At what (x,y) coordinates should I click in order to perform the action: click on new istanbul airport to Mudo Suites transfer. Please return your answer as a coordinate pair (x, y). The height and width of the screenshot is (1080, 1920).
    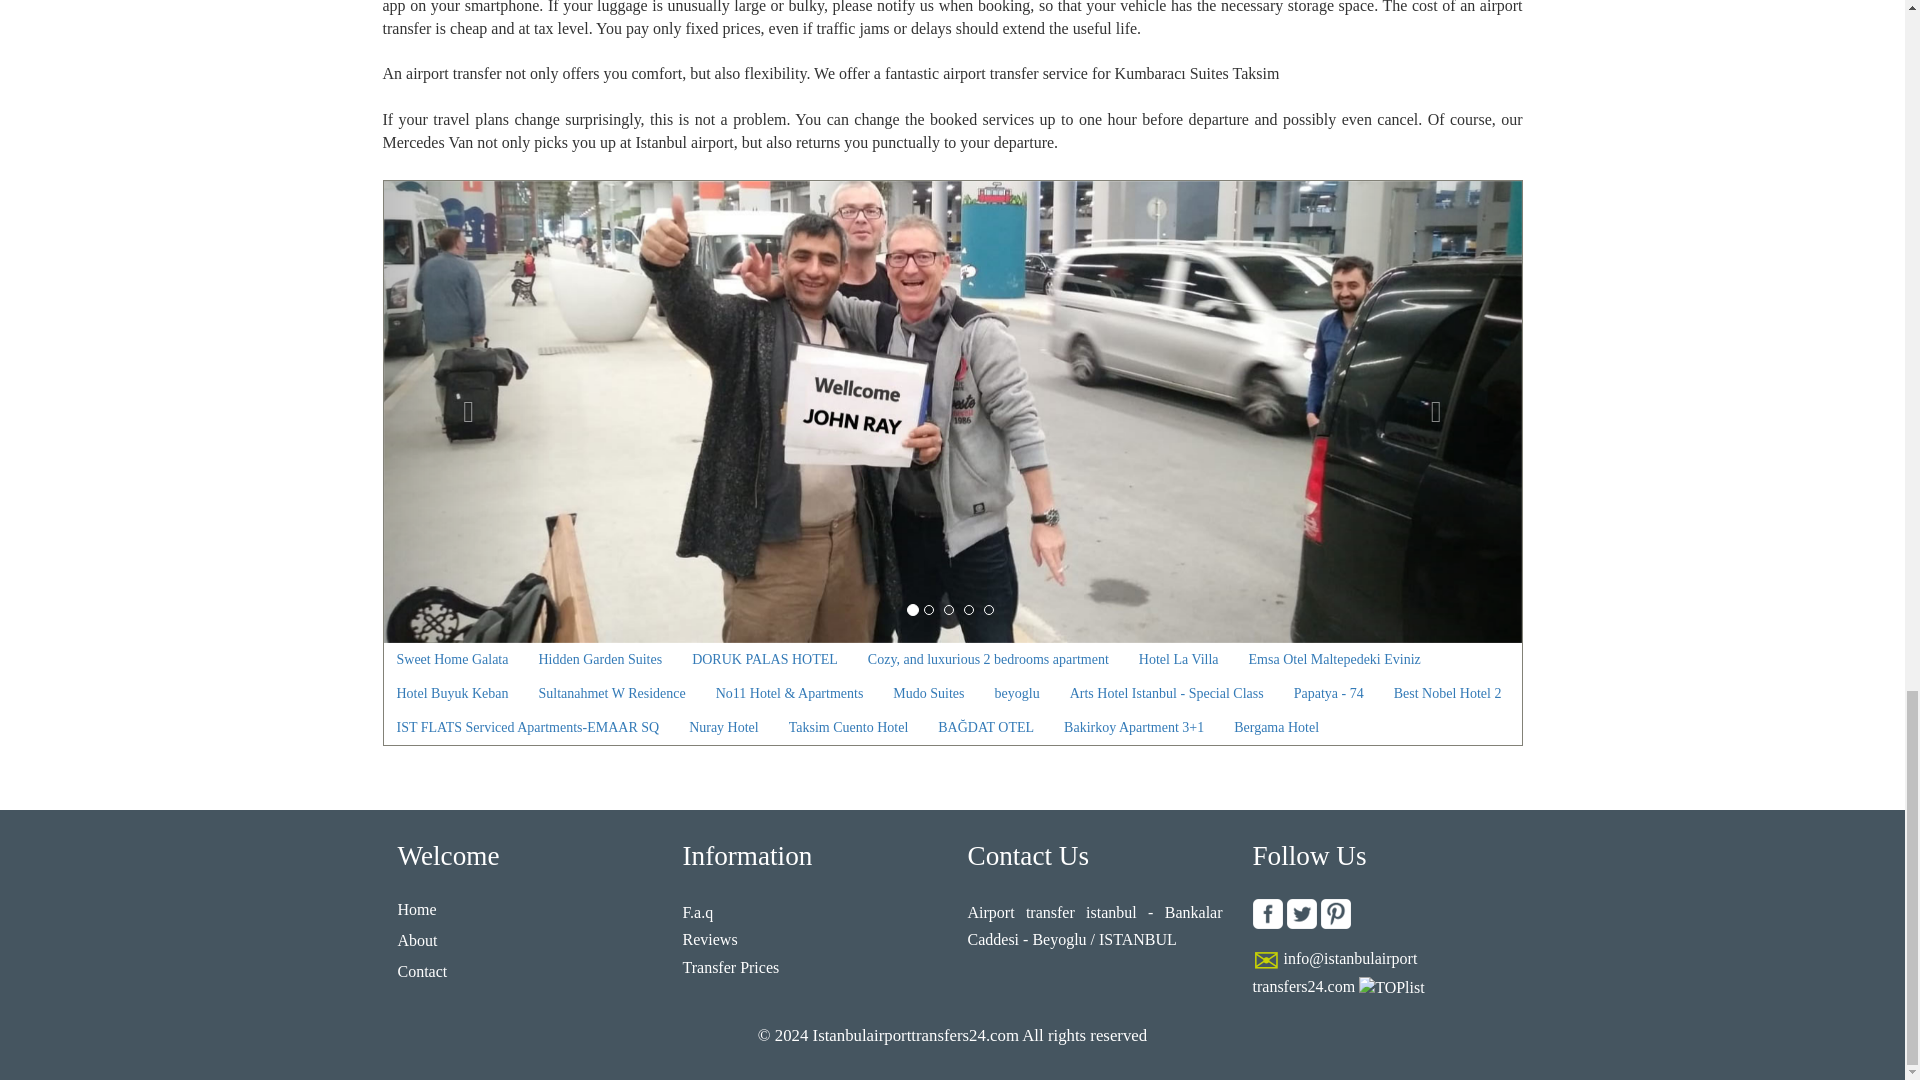
    Looking at the image, I should click on (928, 694).